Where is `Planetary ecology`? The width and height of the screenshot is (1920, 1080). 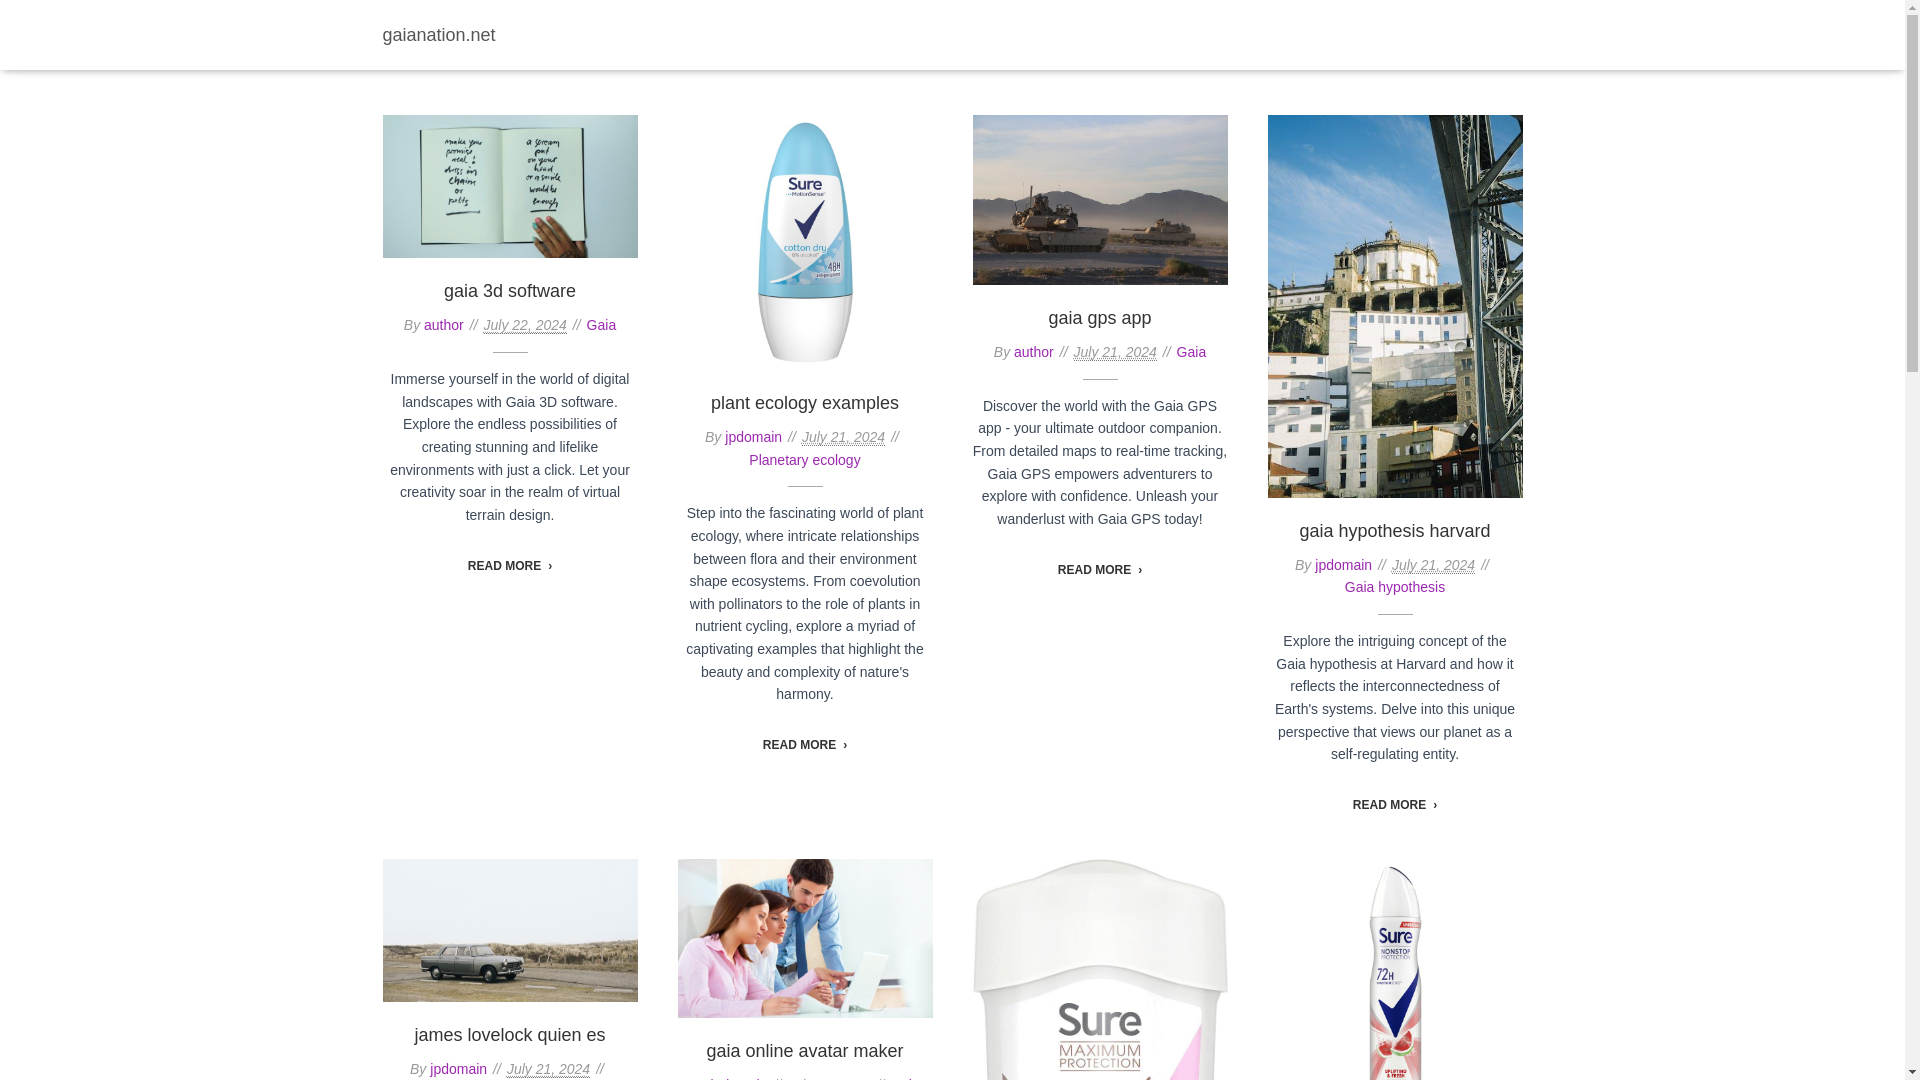
Planetary ecology is located at coordinates (804, 460).